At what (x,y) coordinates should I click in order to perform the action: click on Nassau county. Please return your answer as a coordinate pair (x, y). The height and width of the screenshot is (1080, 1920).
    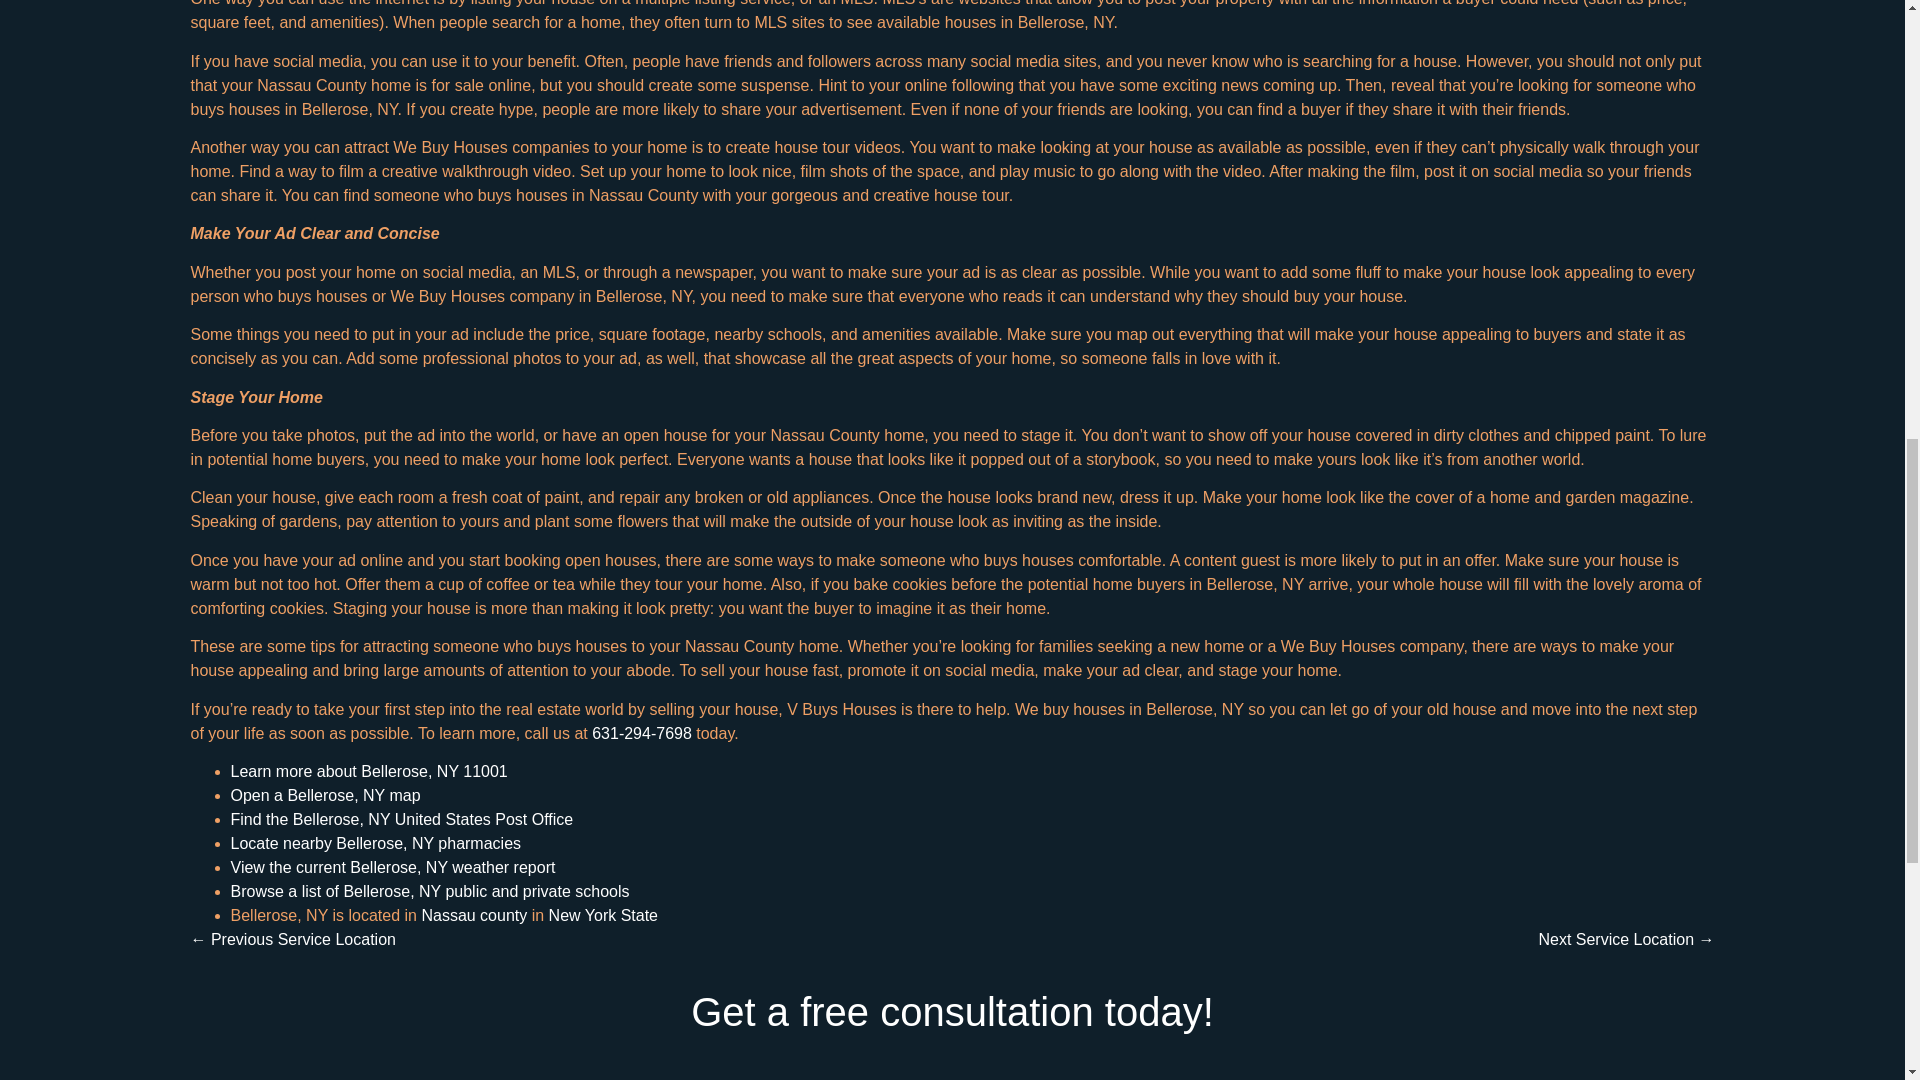
    Looking at the image, I should click on (473, 916).